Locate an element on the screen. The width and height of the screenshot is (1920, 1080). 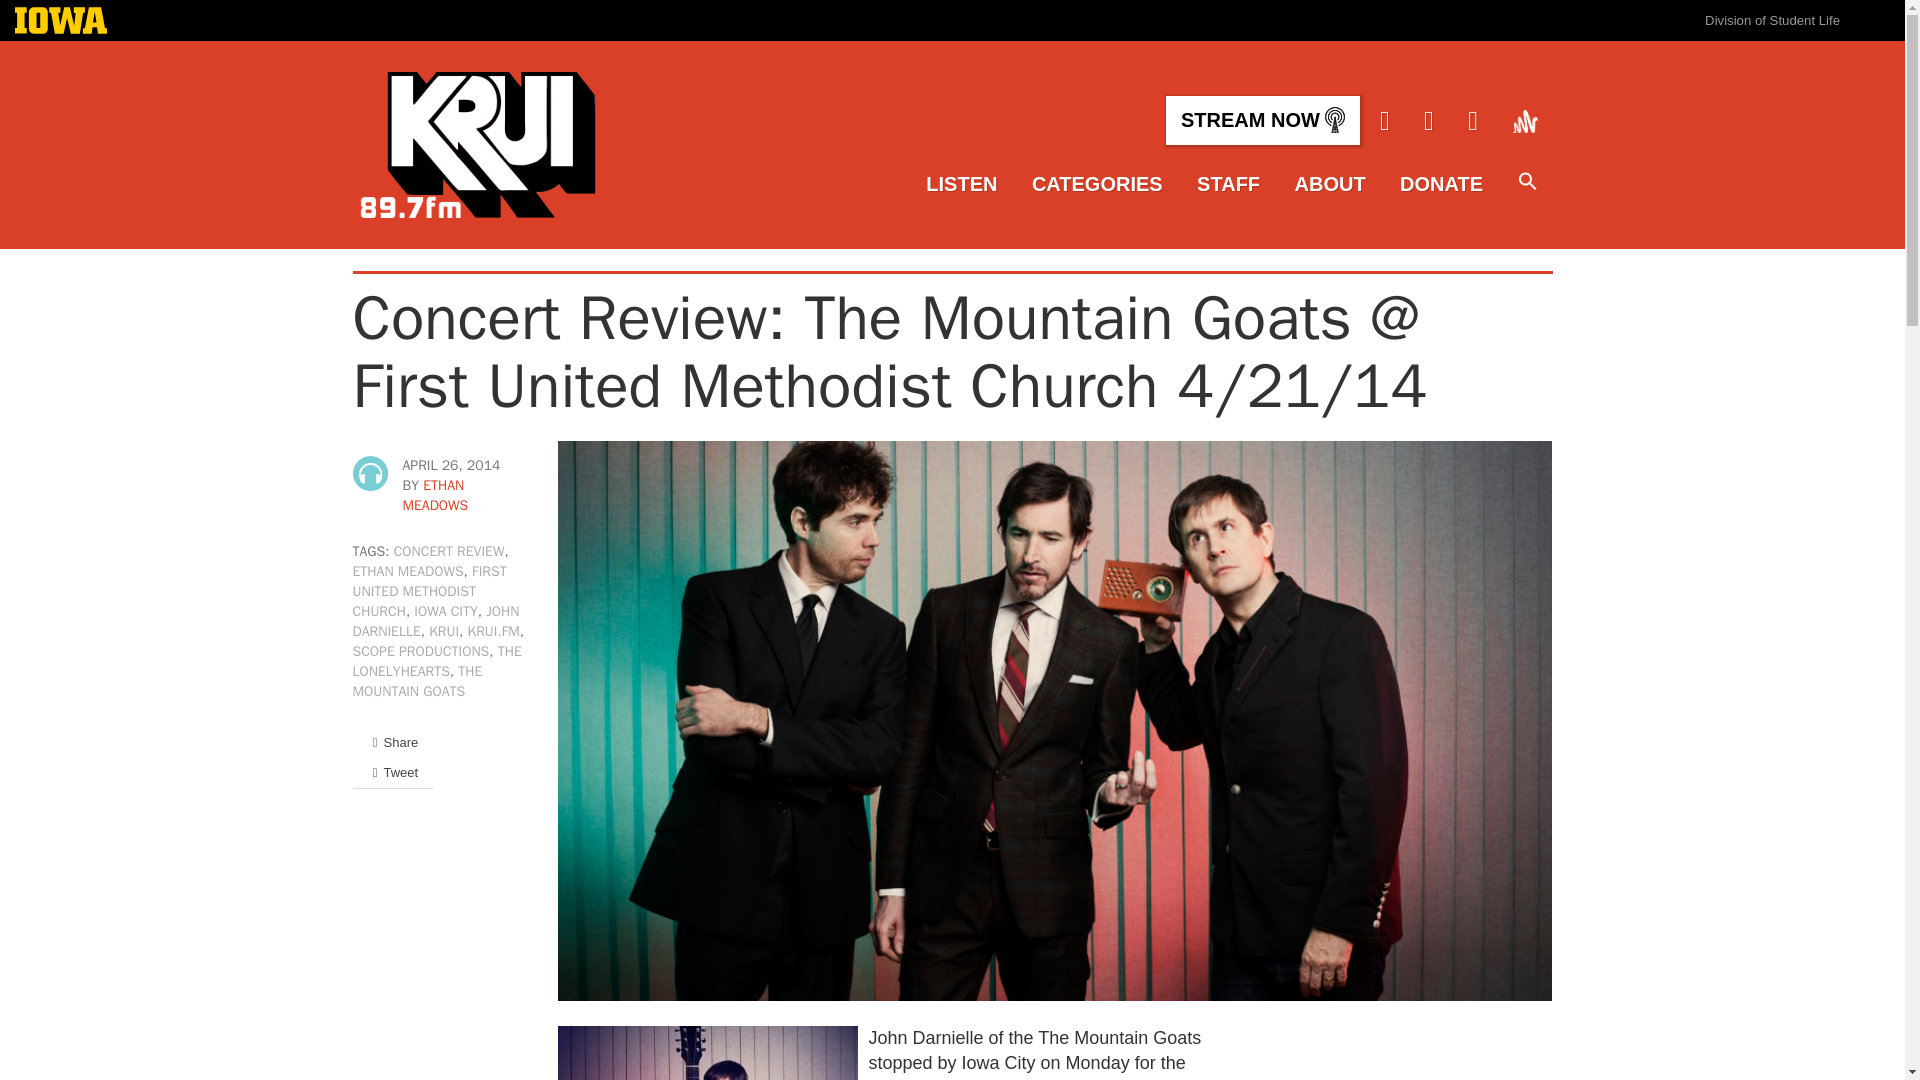
LISTEN is located at coordinates (960, 184).